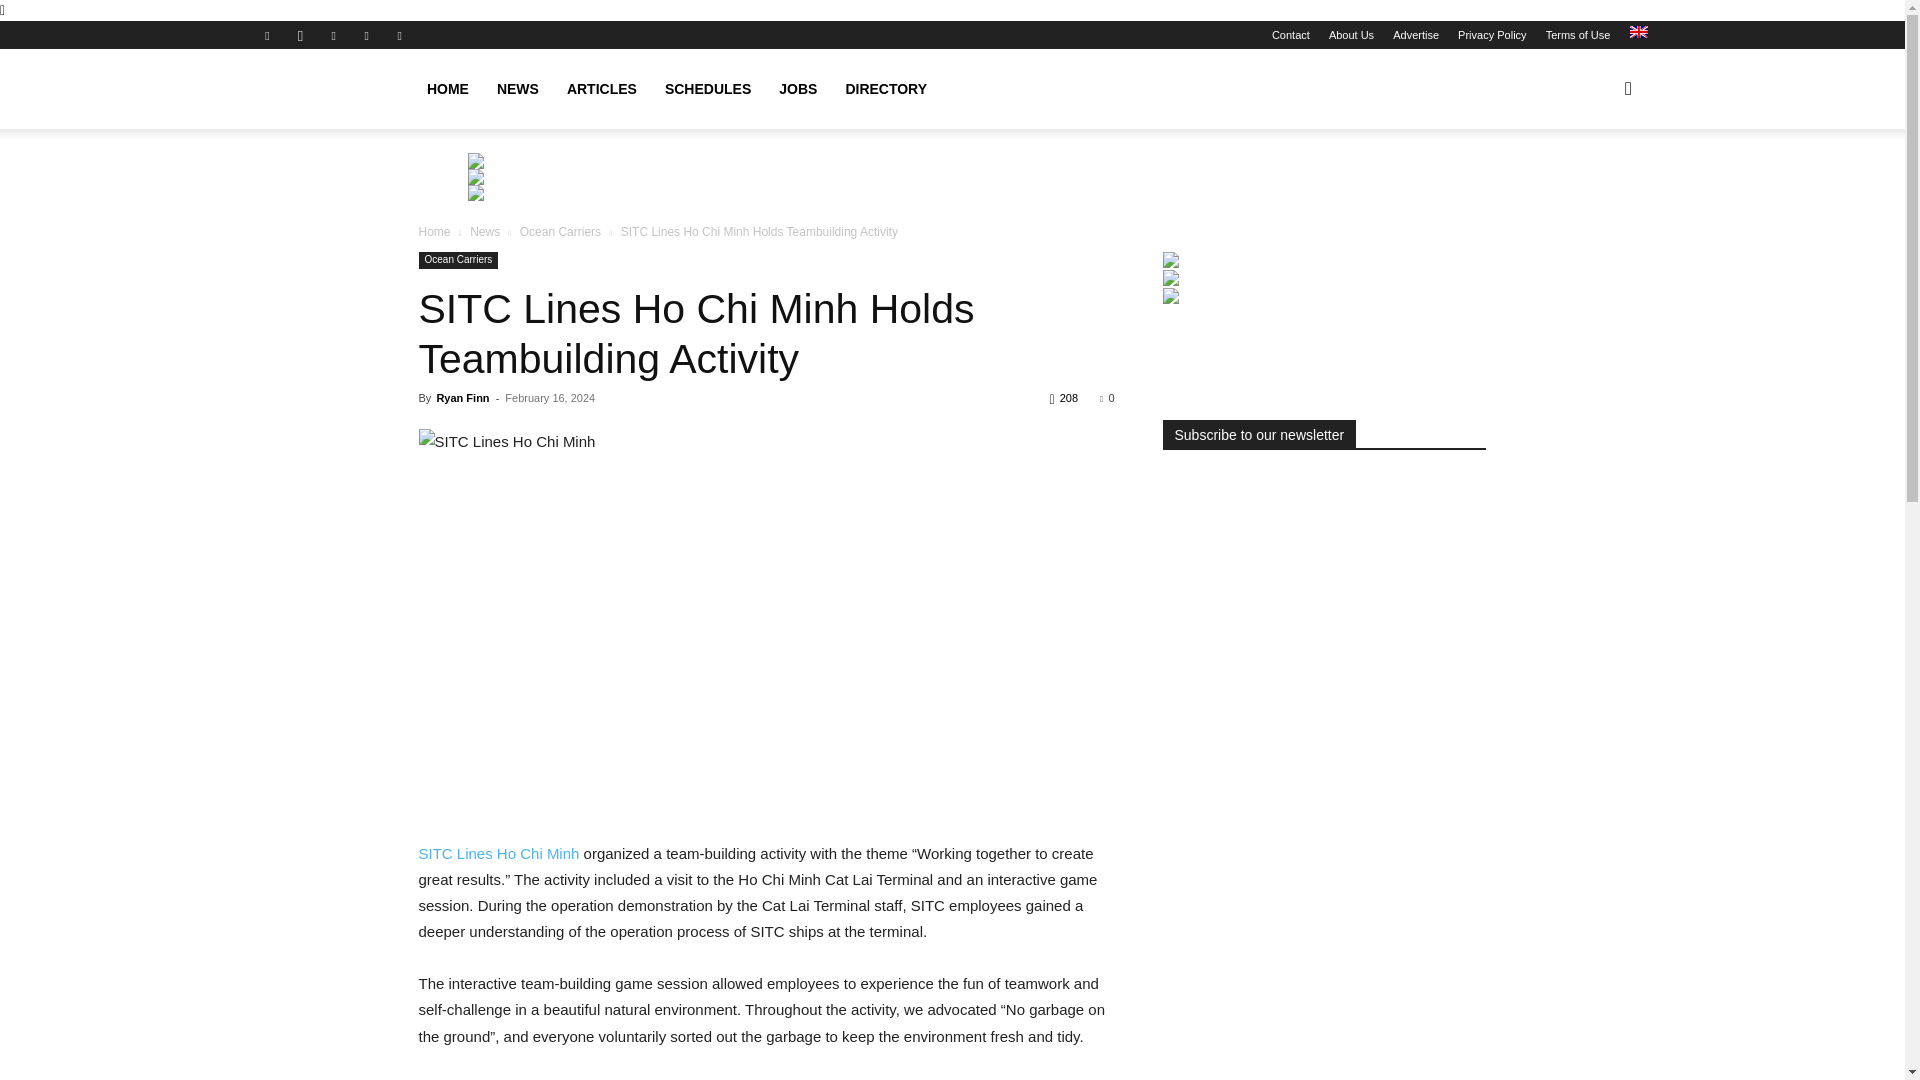 This screenshot has width=1920, height=1080. What do you see at coordinates (1416, 35) in the screenshot?
I see `Advertise` at bounding box center [1416, 35].